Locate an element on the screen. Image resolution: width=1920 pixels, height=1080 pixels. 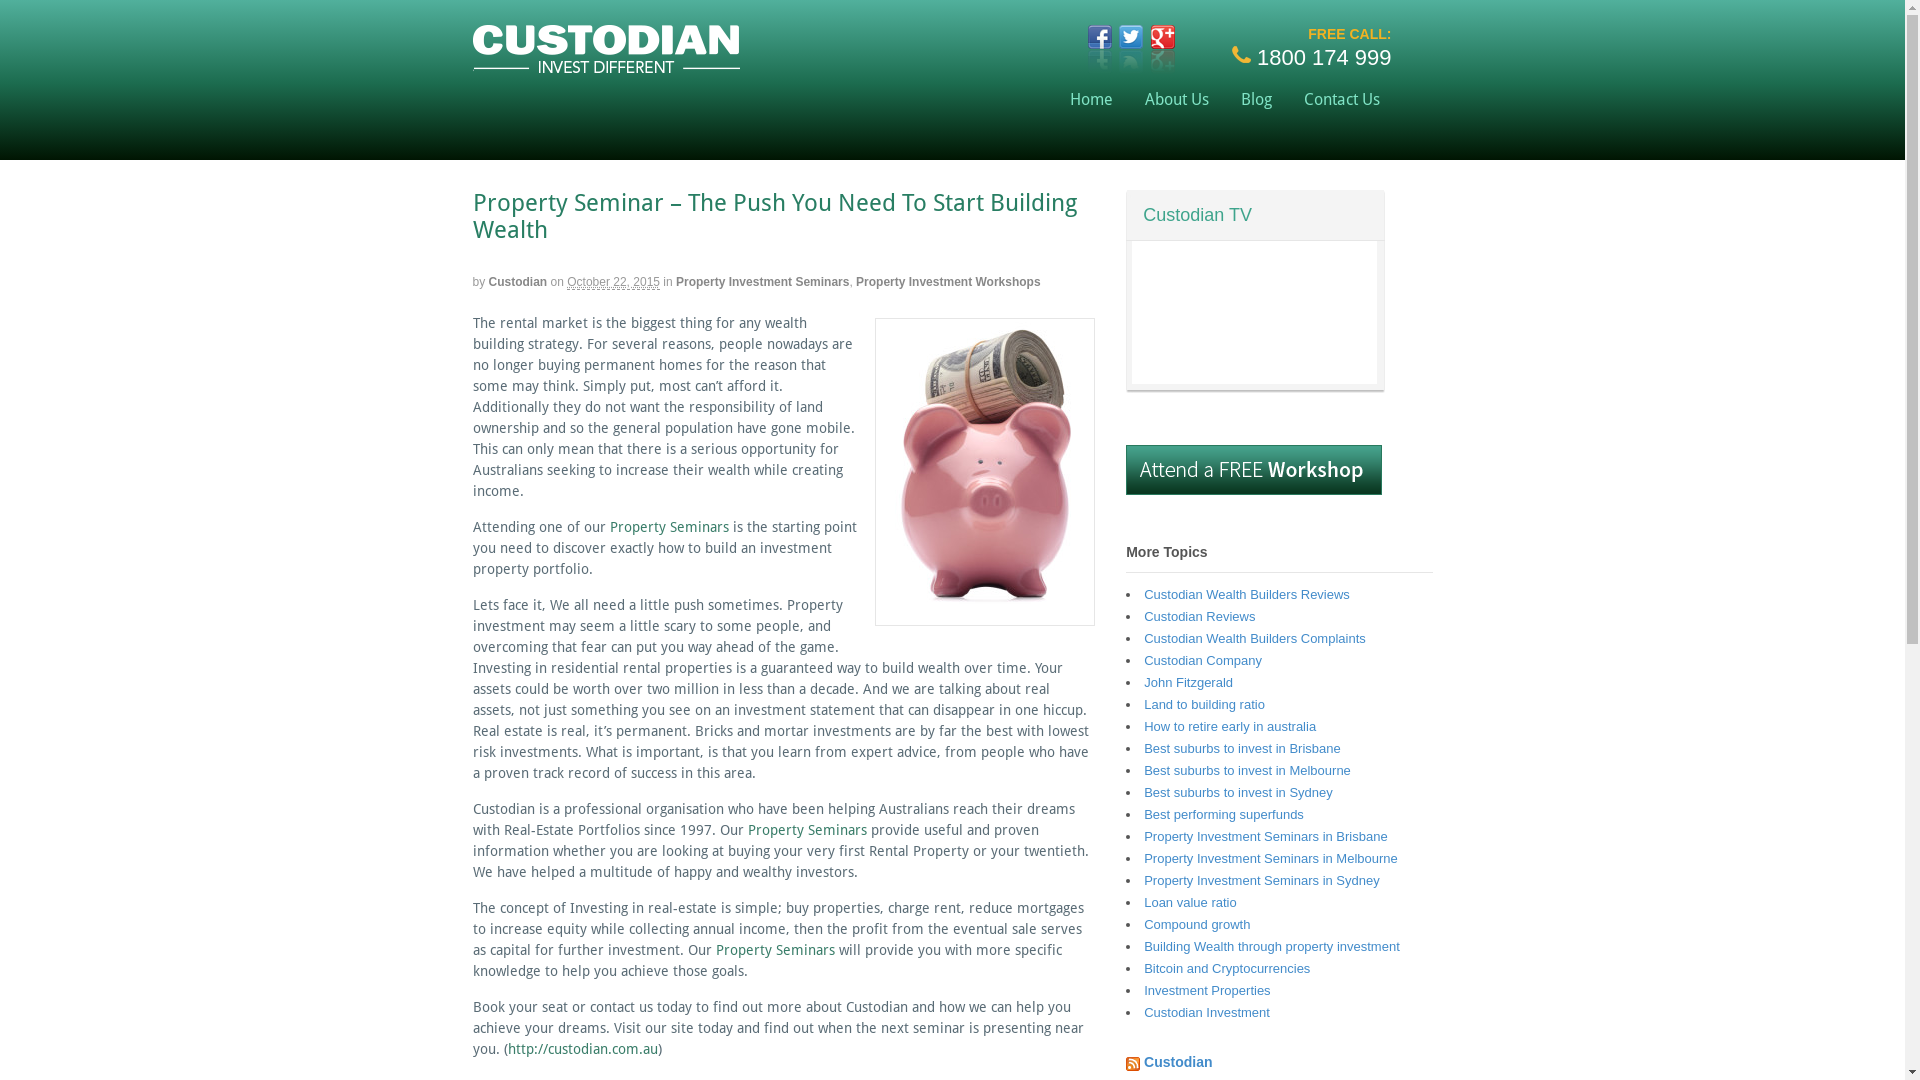
Property Investment Workshops is located at coordinates (948, 282).